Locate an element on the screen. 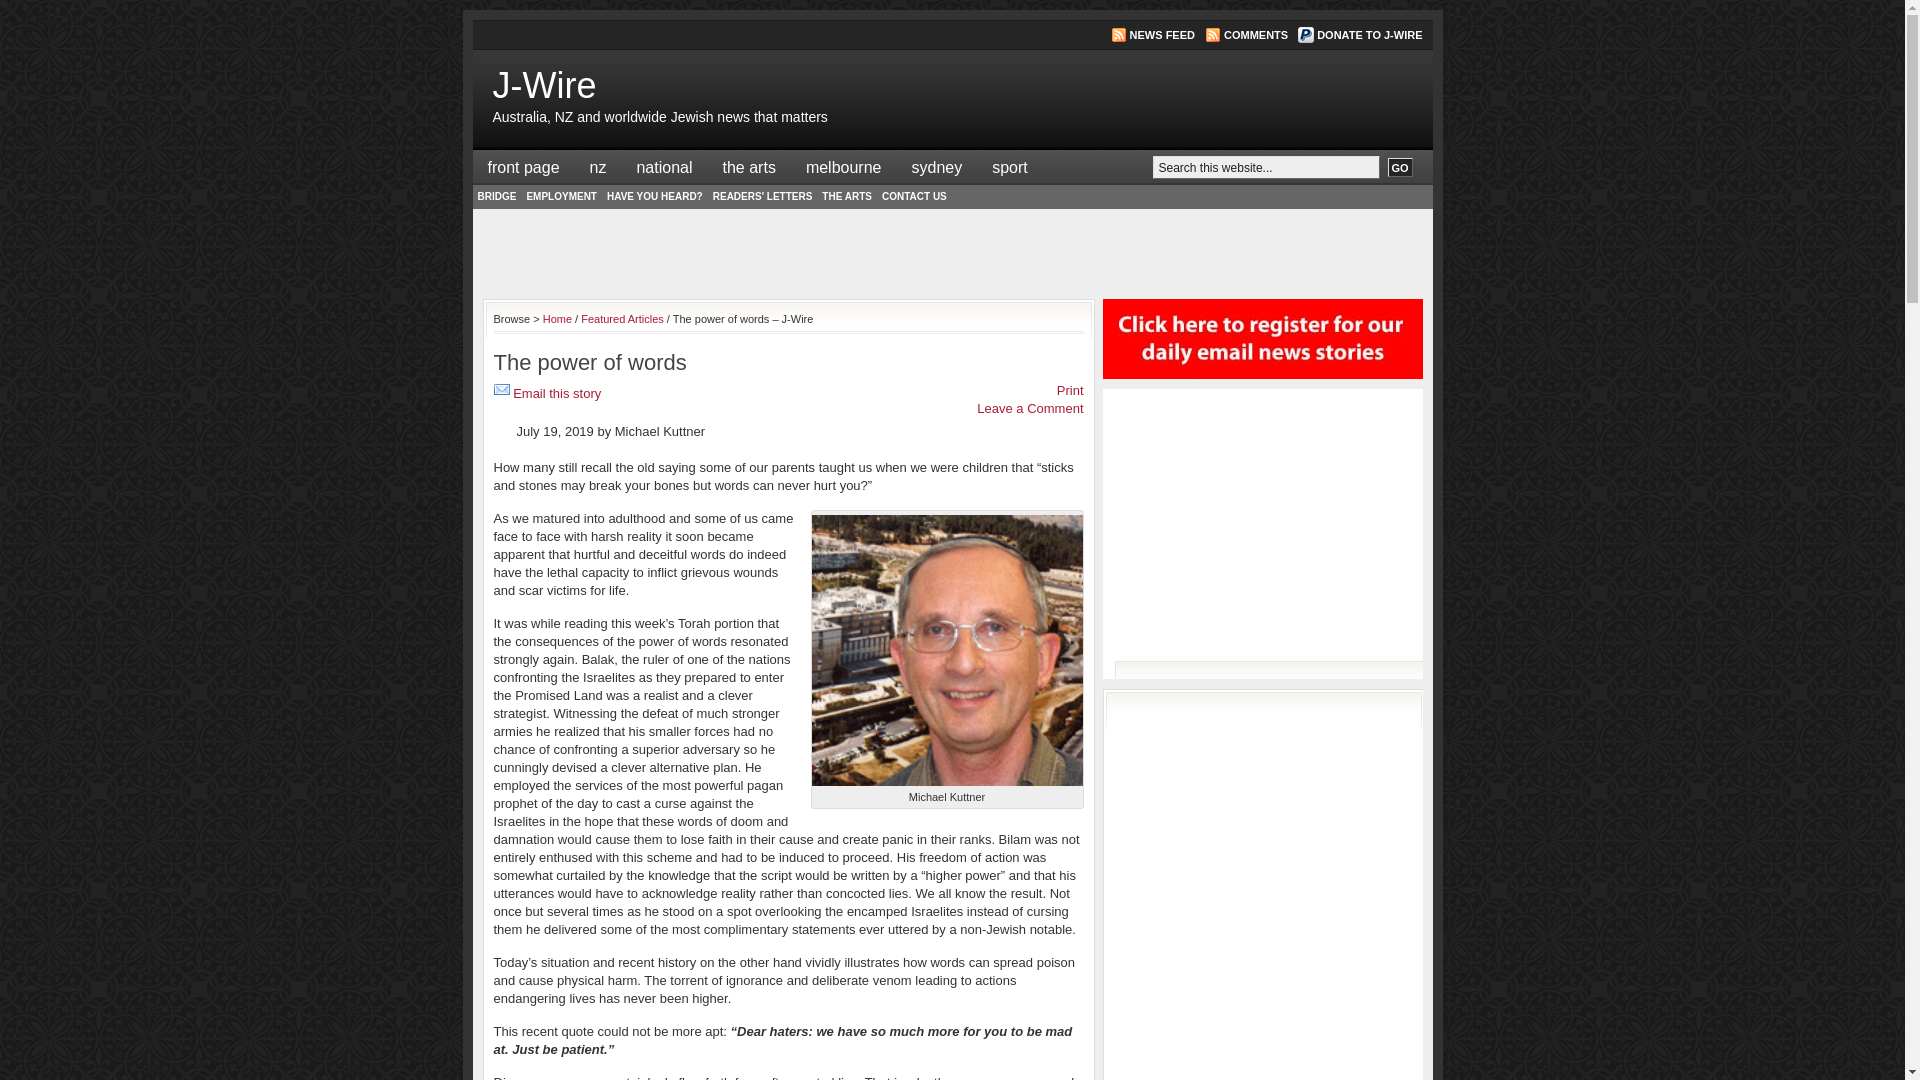 The width and height of the screenshot is (1920, 1080). front page is located at coordinates (523, 168).